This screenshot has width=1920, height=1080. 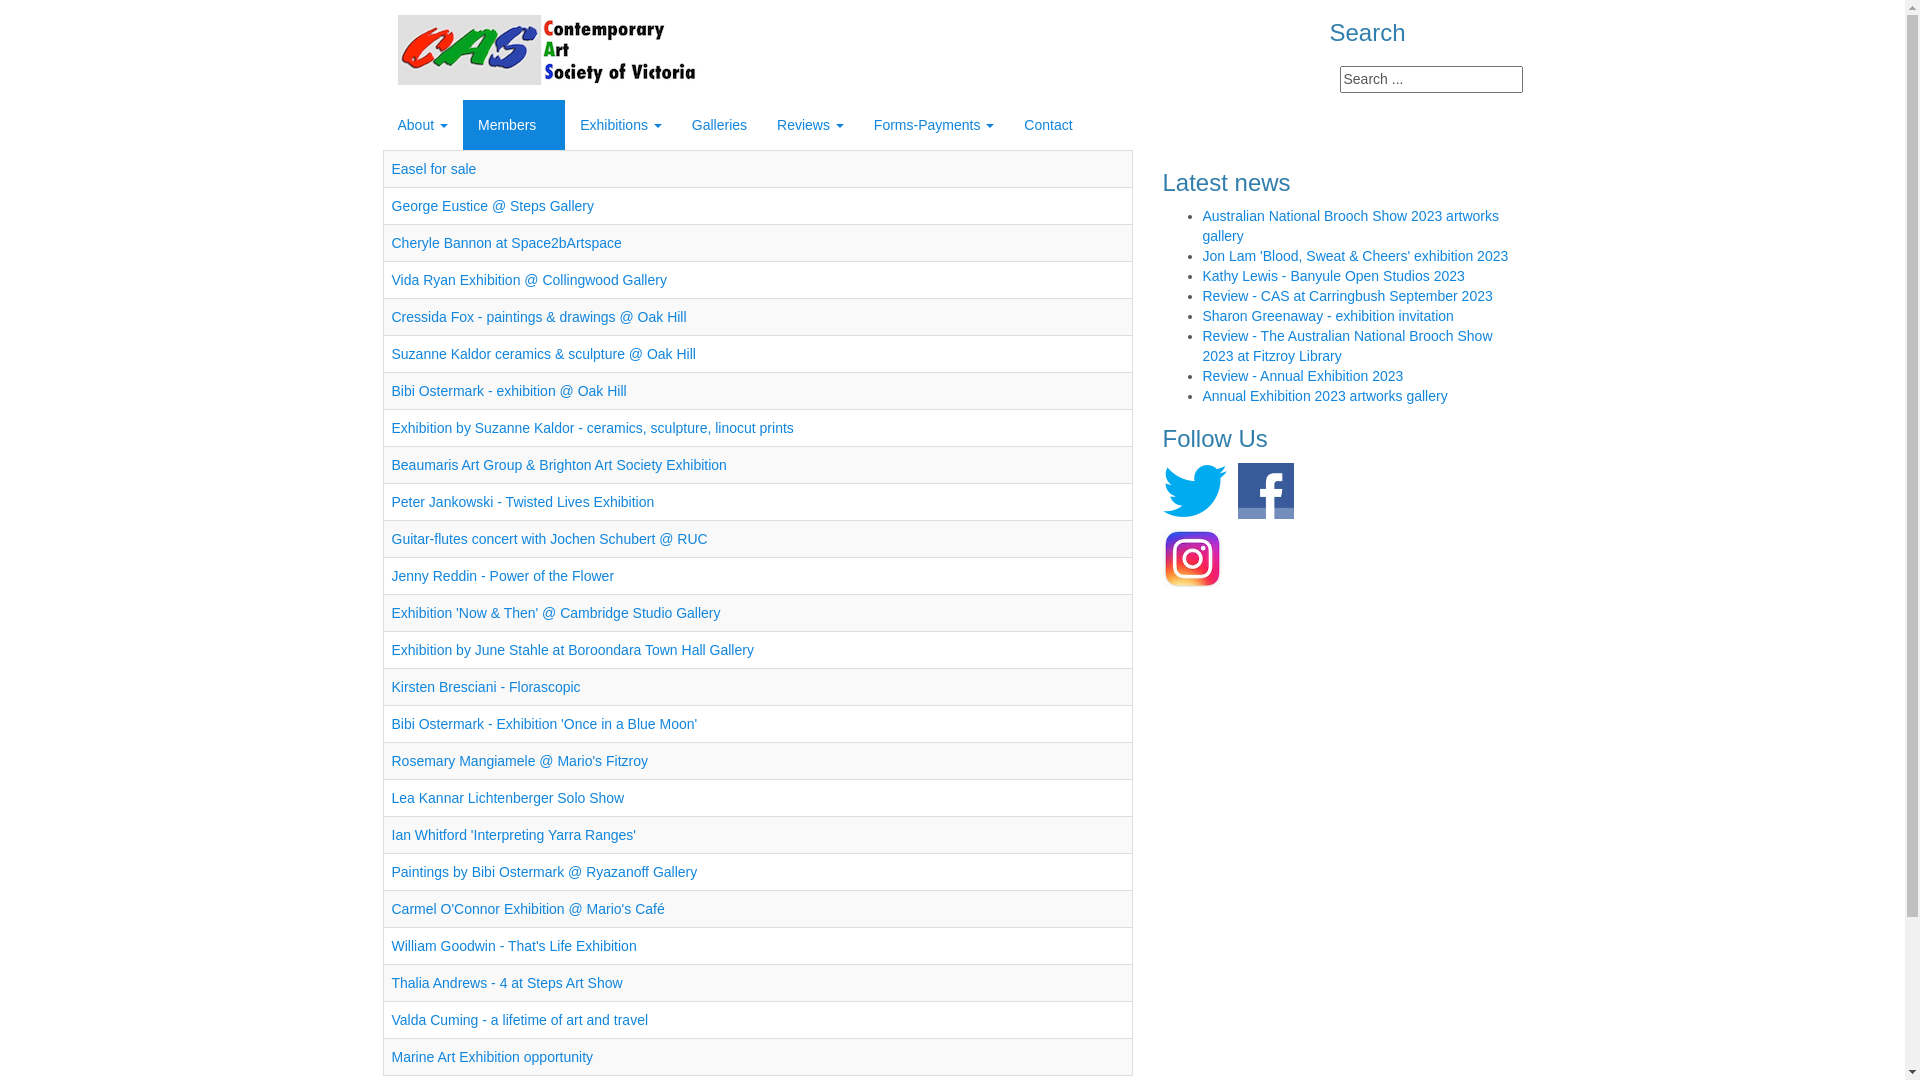 I want to click on About, so click(x=422, y=125).